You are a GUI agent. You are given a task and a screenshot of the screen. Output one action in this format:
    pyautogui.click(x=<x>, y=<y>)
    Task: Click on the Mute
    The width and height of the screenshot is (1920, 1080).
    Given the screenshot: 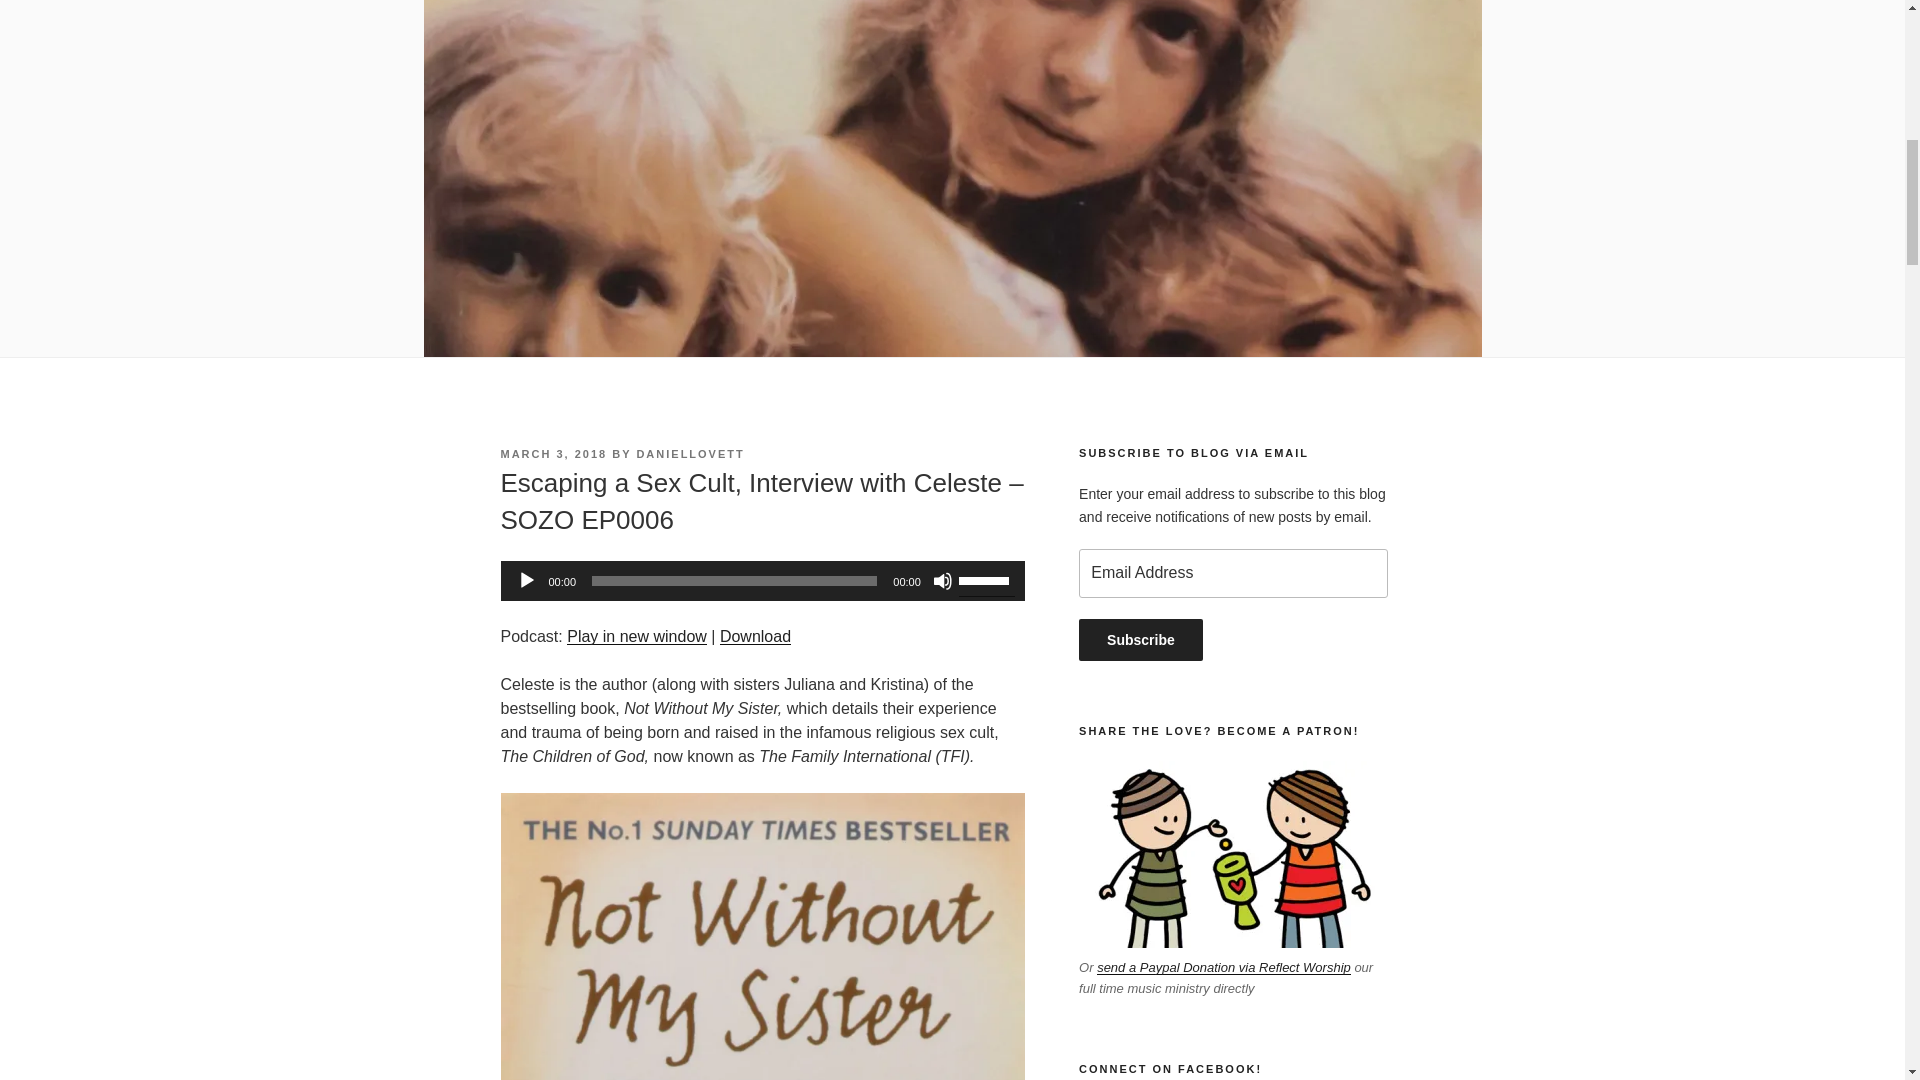 What is the action you would take?
    pyautogui.click(x=942, y=580)
    